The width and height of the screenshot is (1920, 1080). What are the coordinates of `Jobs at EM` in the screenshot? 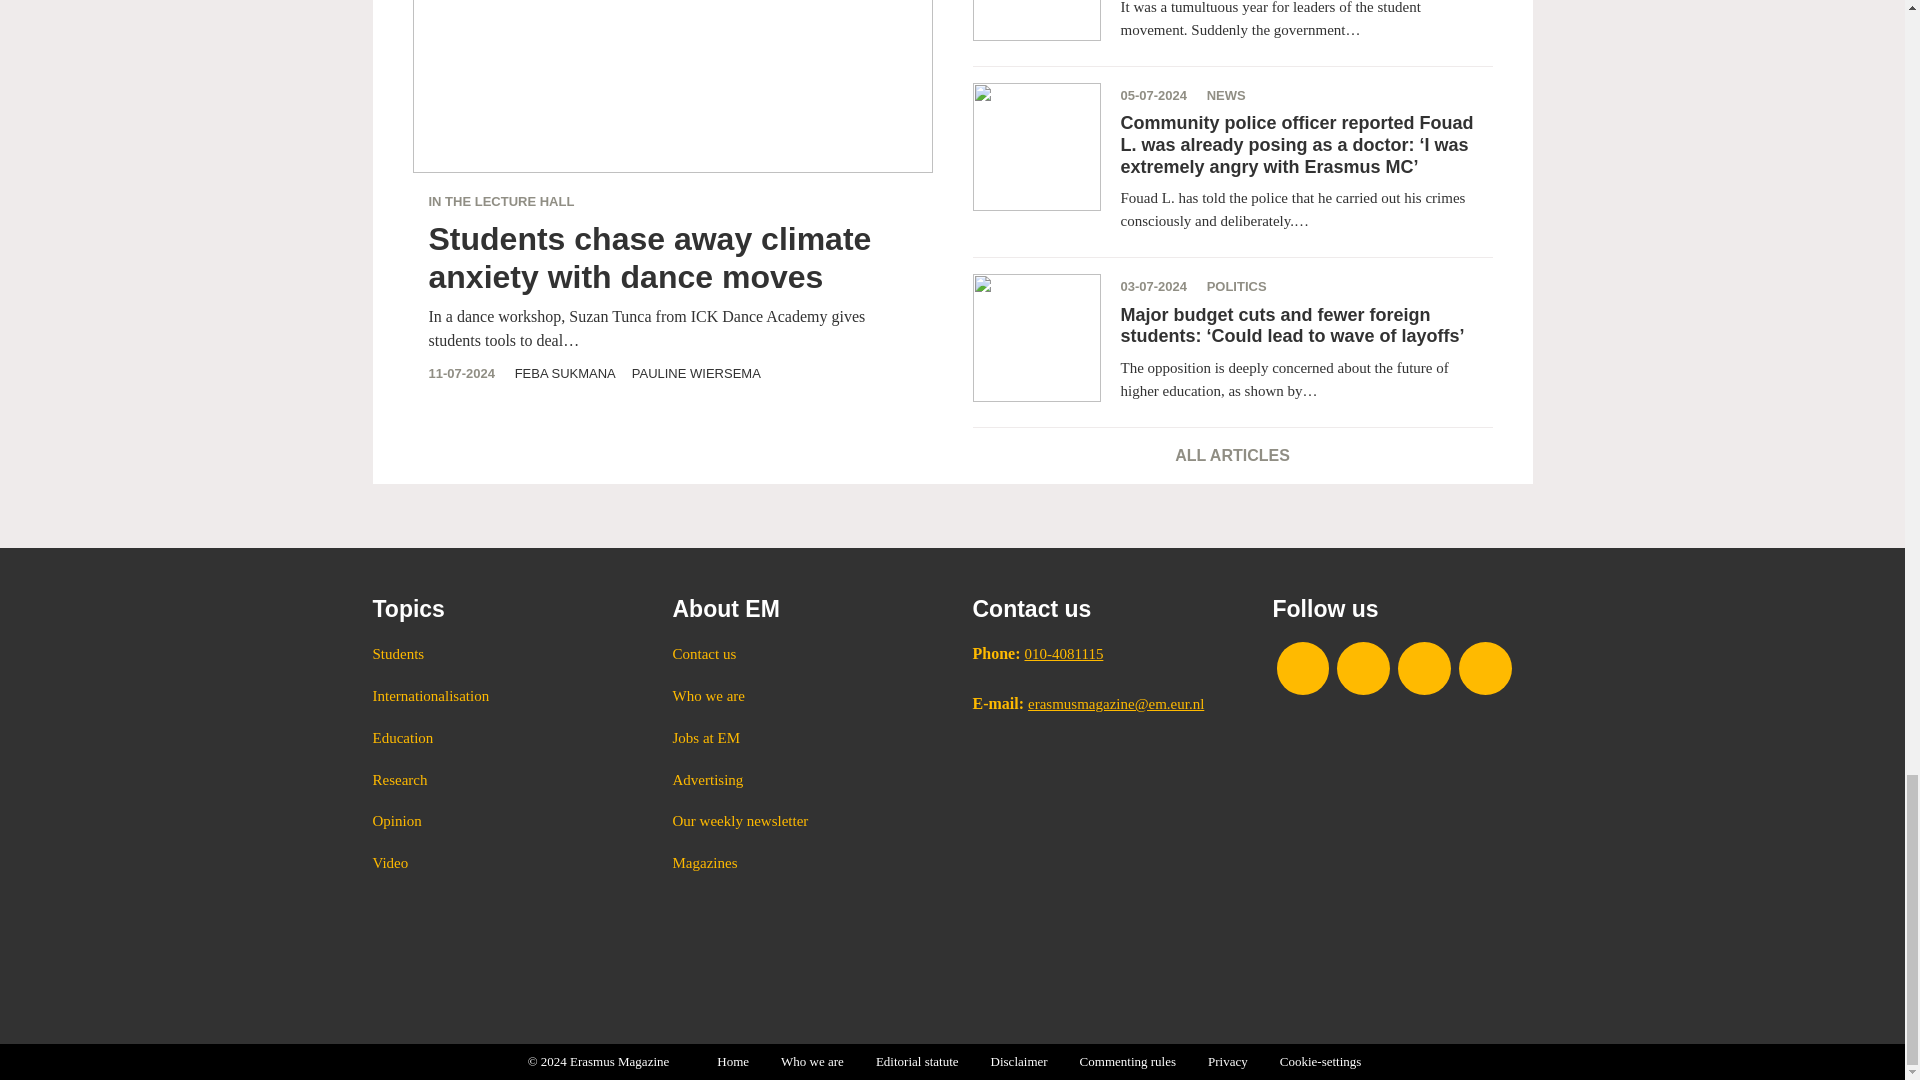 It's located at (802, 739).